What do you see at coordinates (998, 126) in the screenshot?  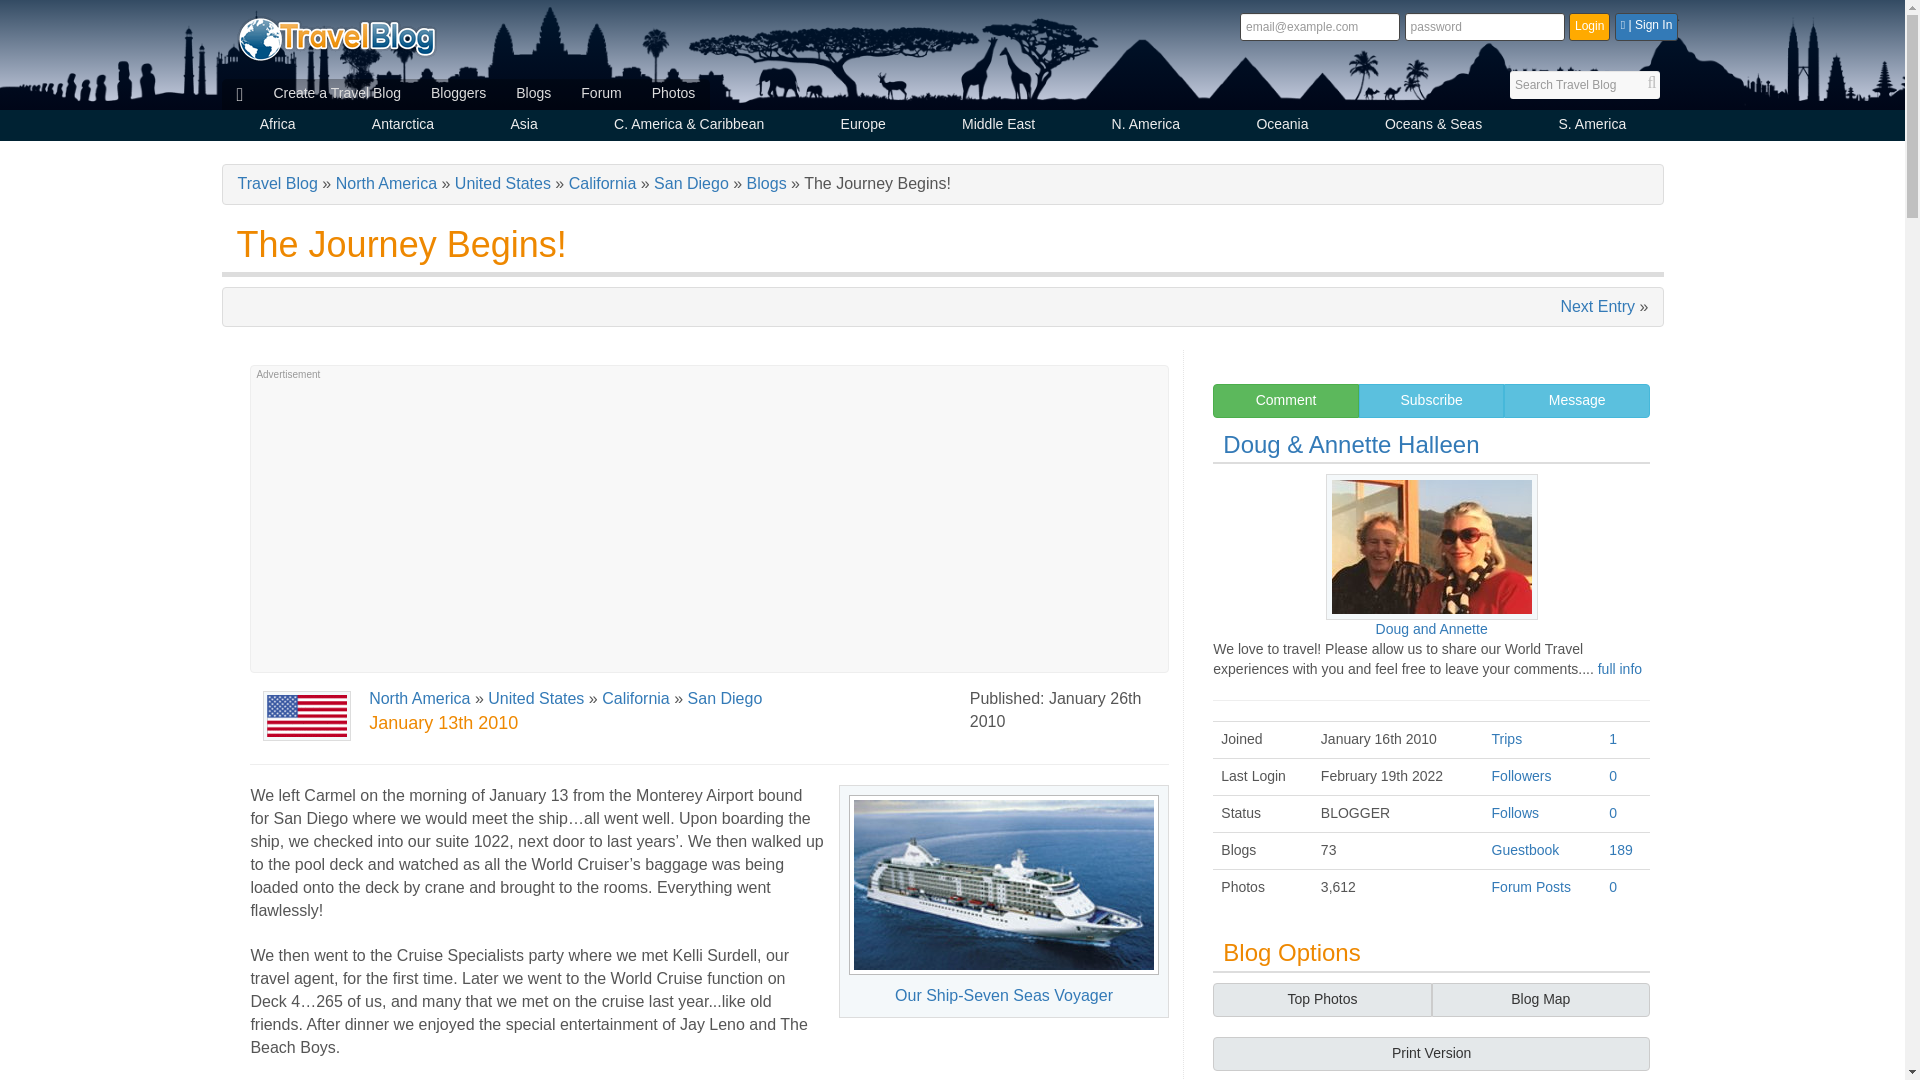 I see `Middle East` at bounding box center [998, 126].